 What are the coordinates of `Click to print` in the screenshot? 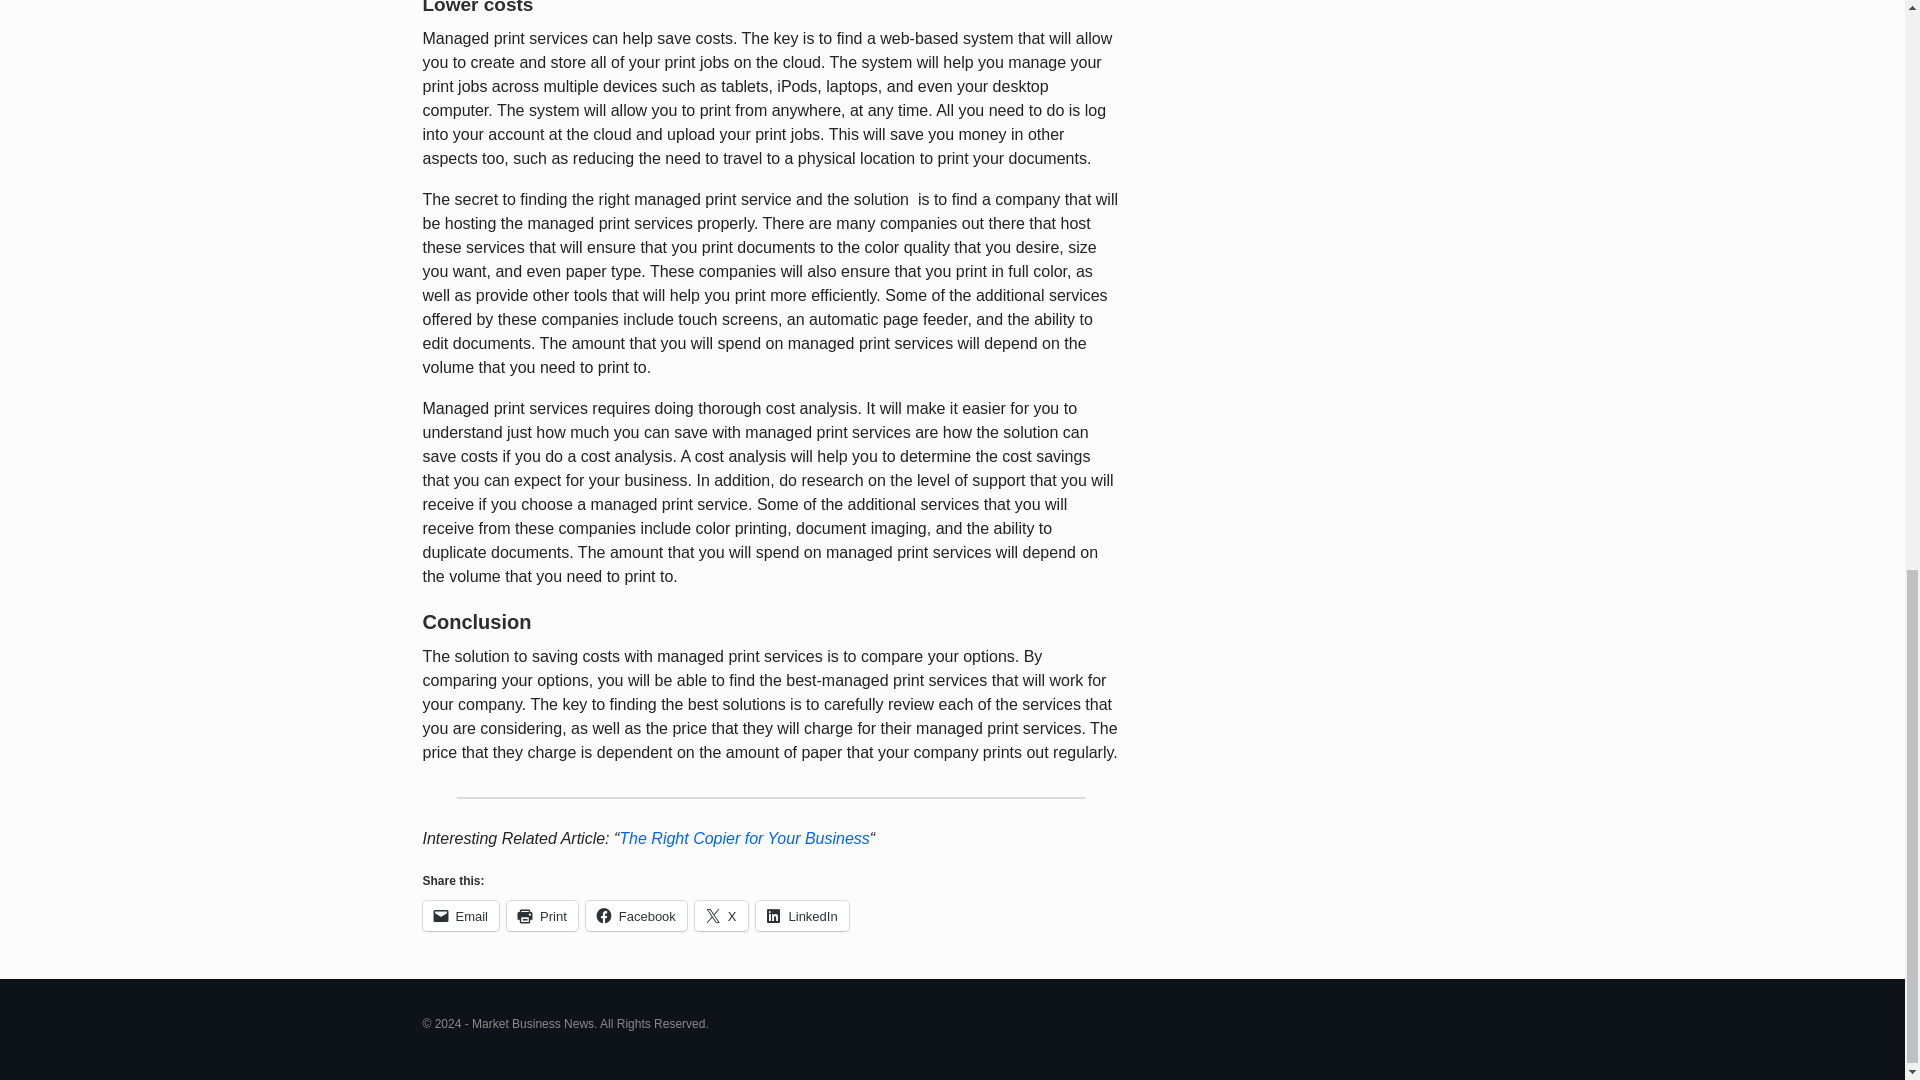 It's located at (542, 915).